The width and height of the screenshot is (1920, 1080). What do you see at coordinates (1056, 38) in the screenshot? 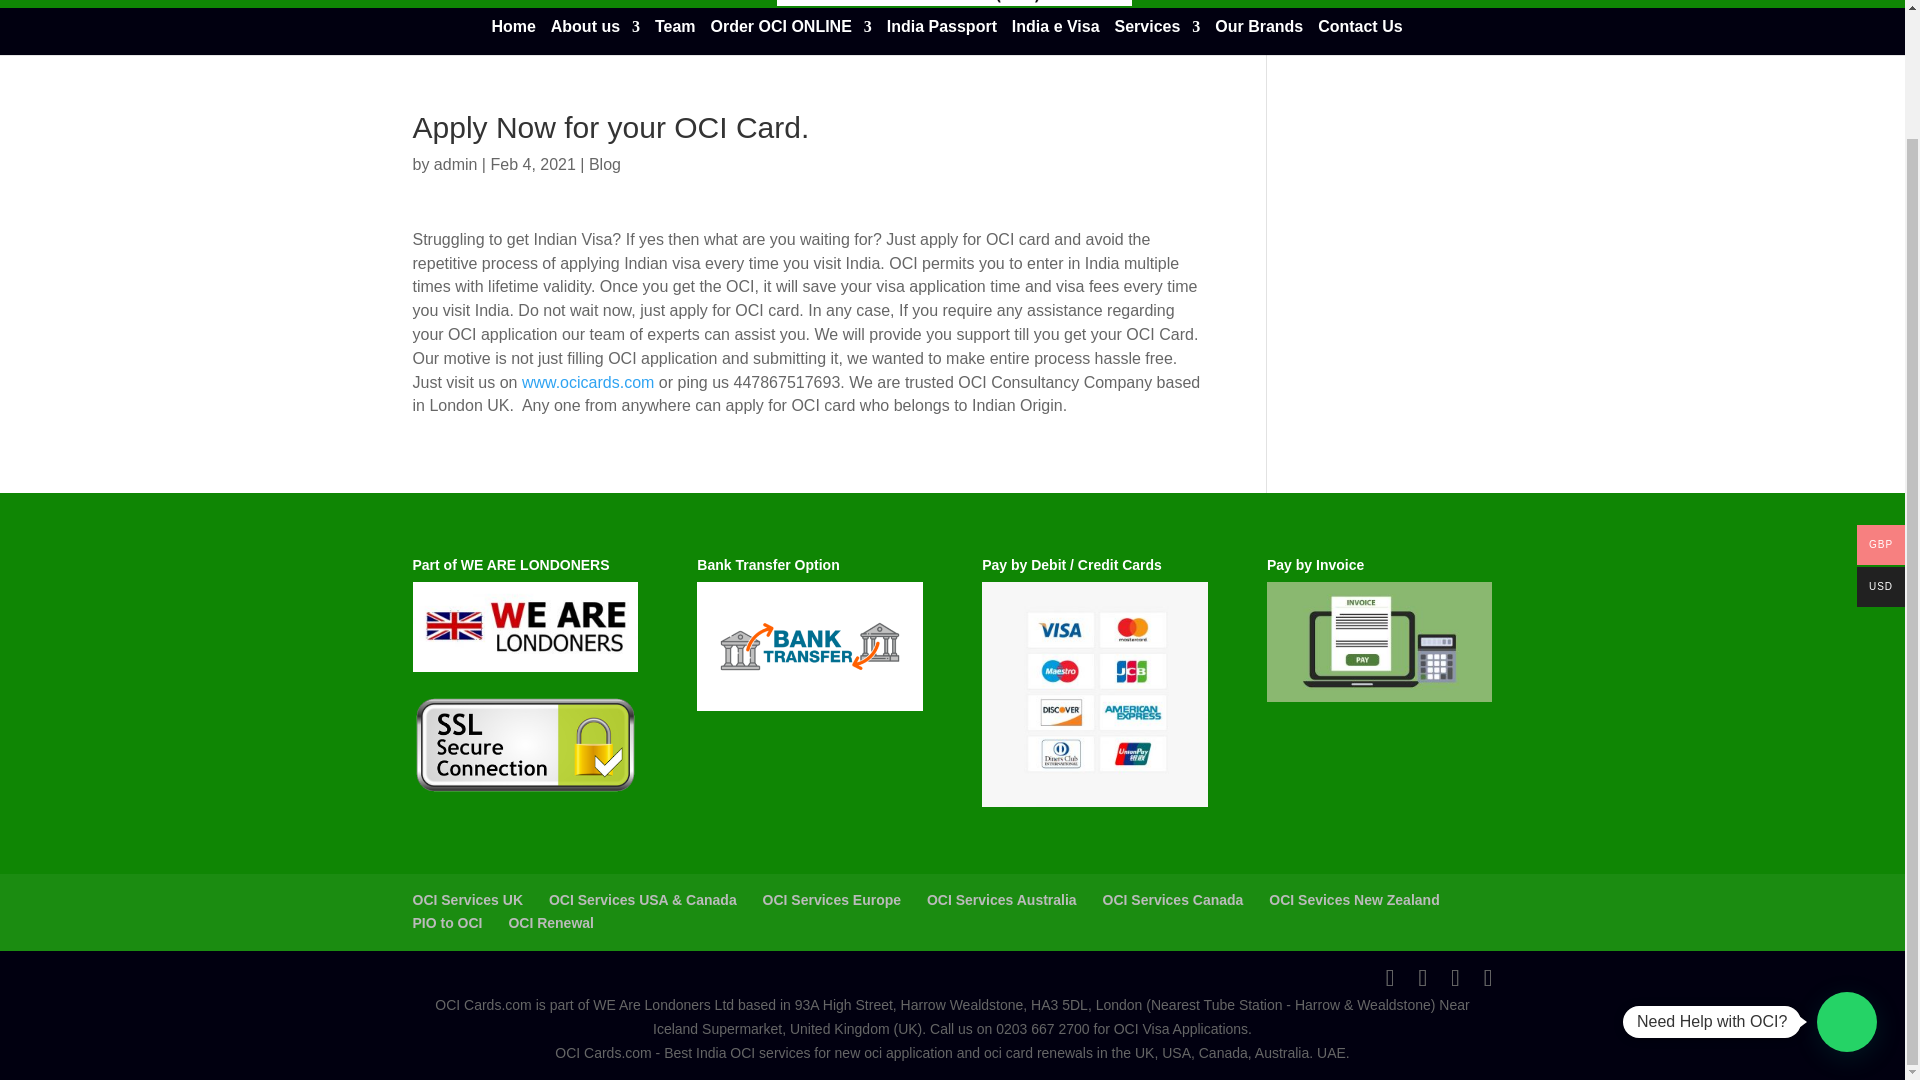
I see `India e Visa` at bounding box center [1056, 38].